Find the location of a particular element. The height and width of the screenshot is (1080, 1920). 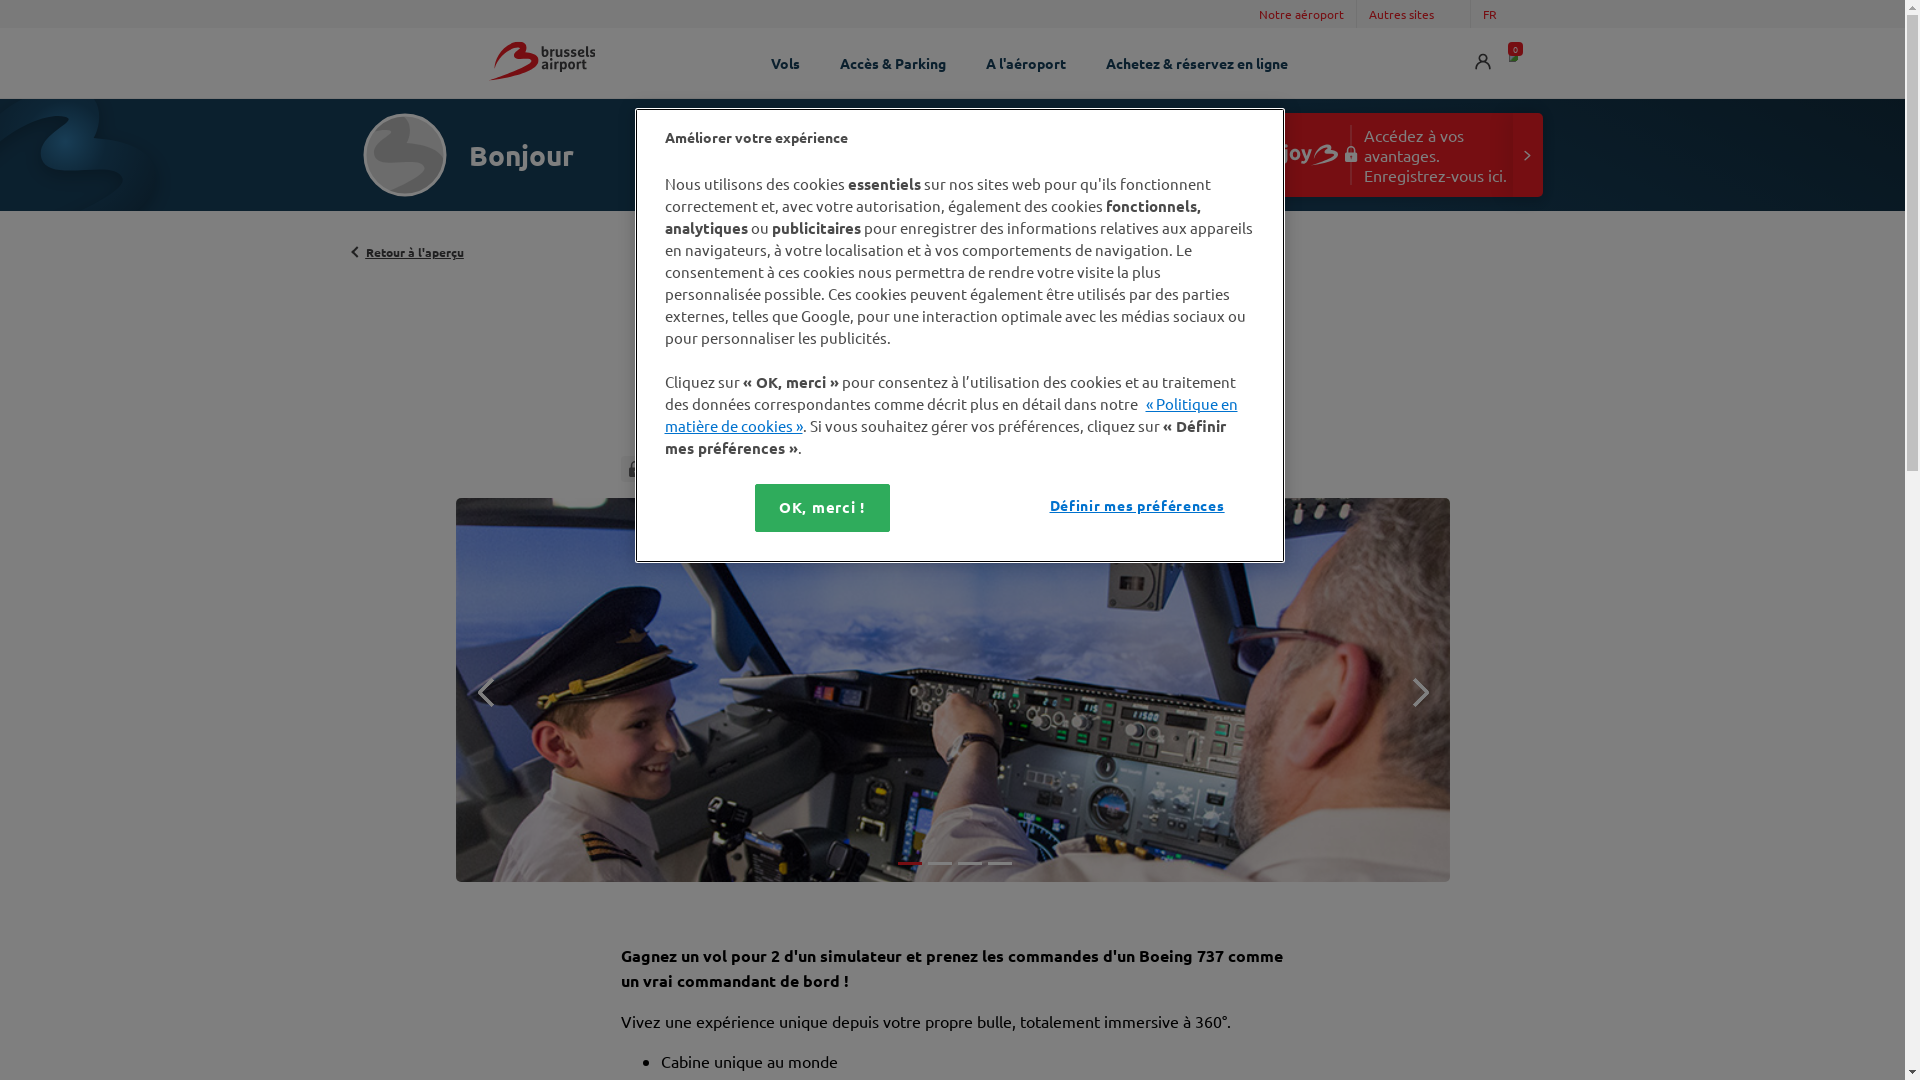

Next is located at coordinates (1414, 692).